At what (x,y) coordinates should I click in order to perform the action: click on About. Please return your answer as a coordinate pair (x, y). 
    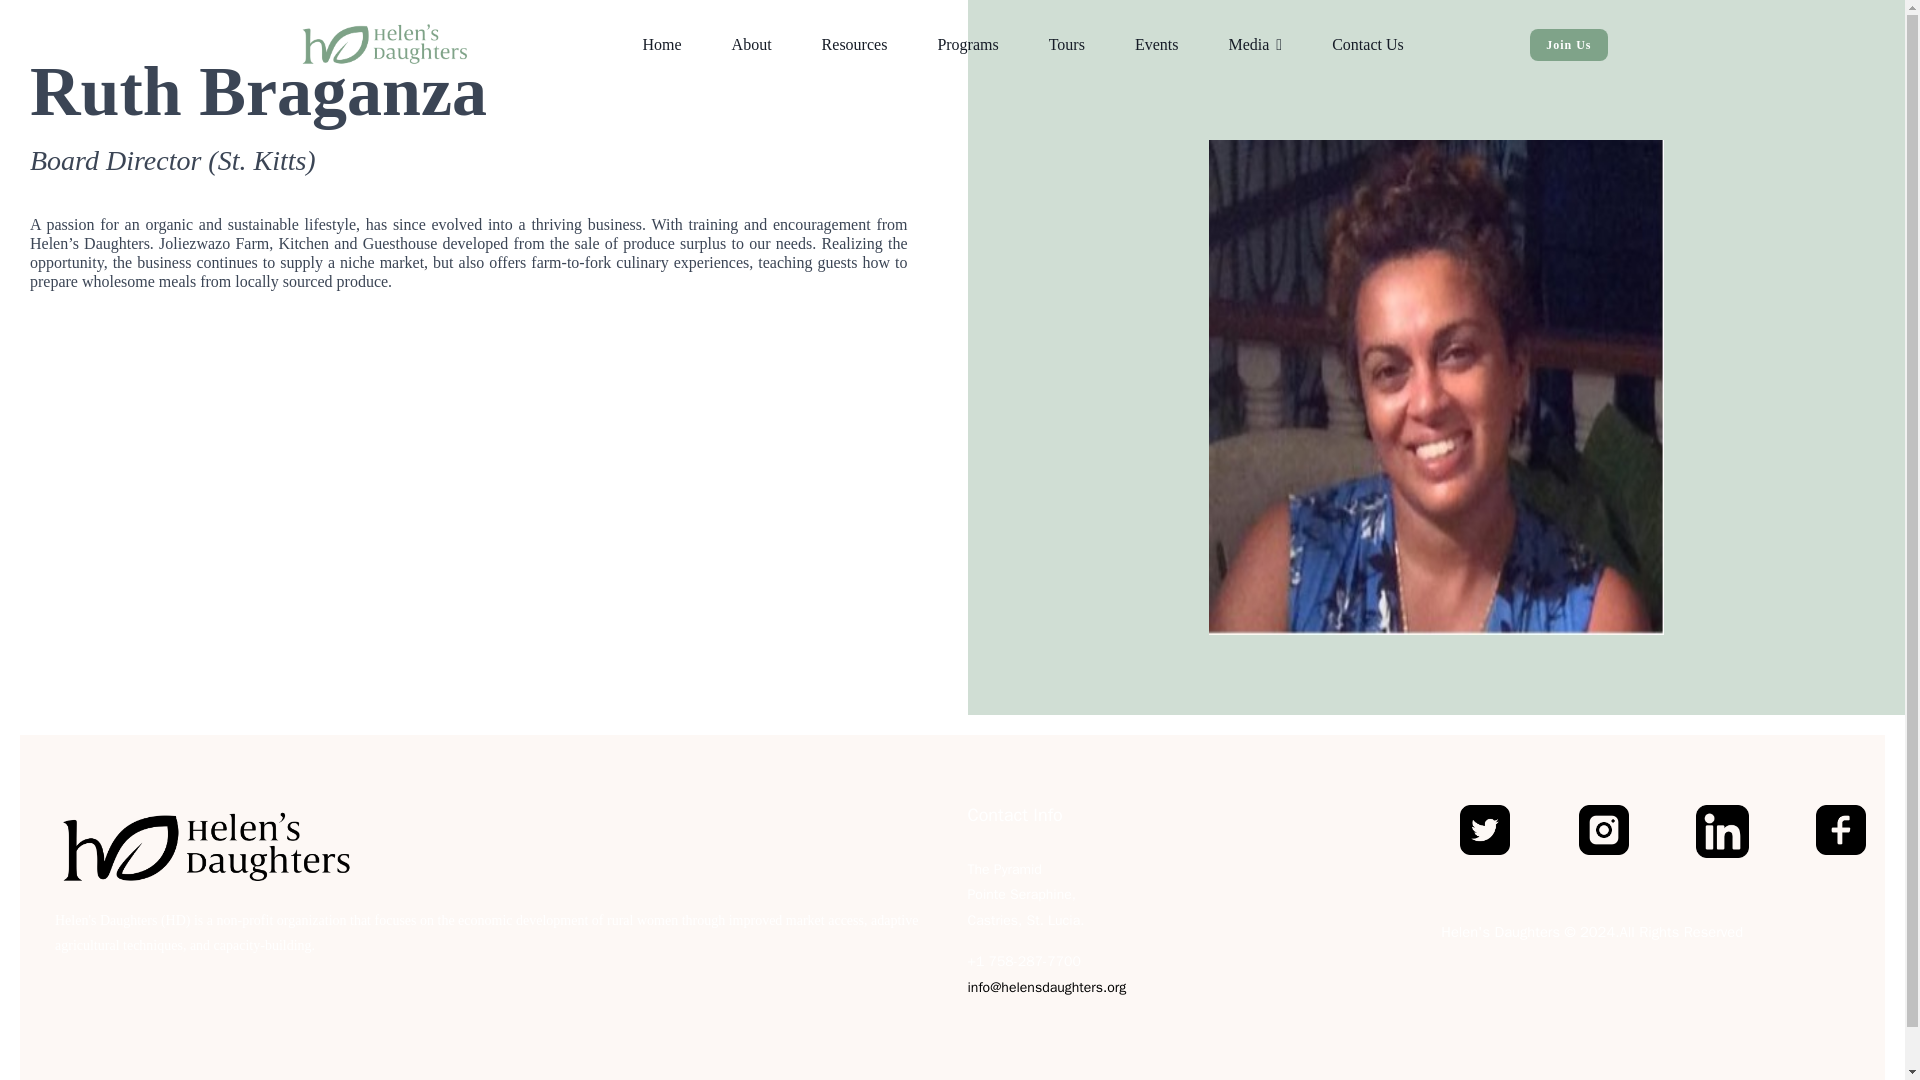
    Looking at the image, I should click on (751, 44).